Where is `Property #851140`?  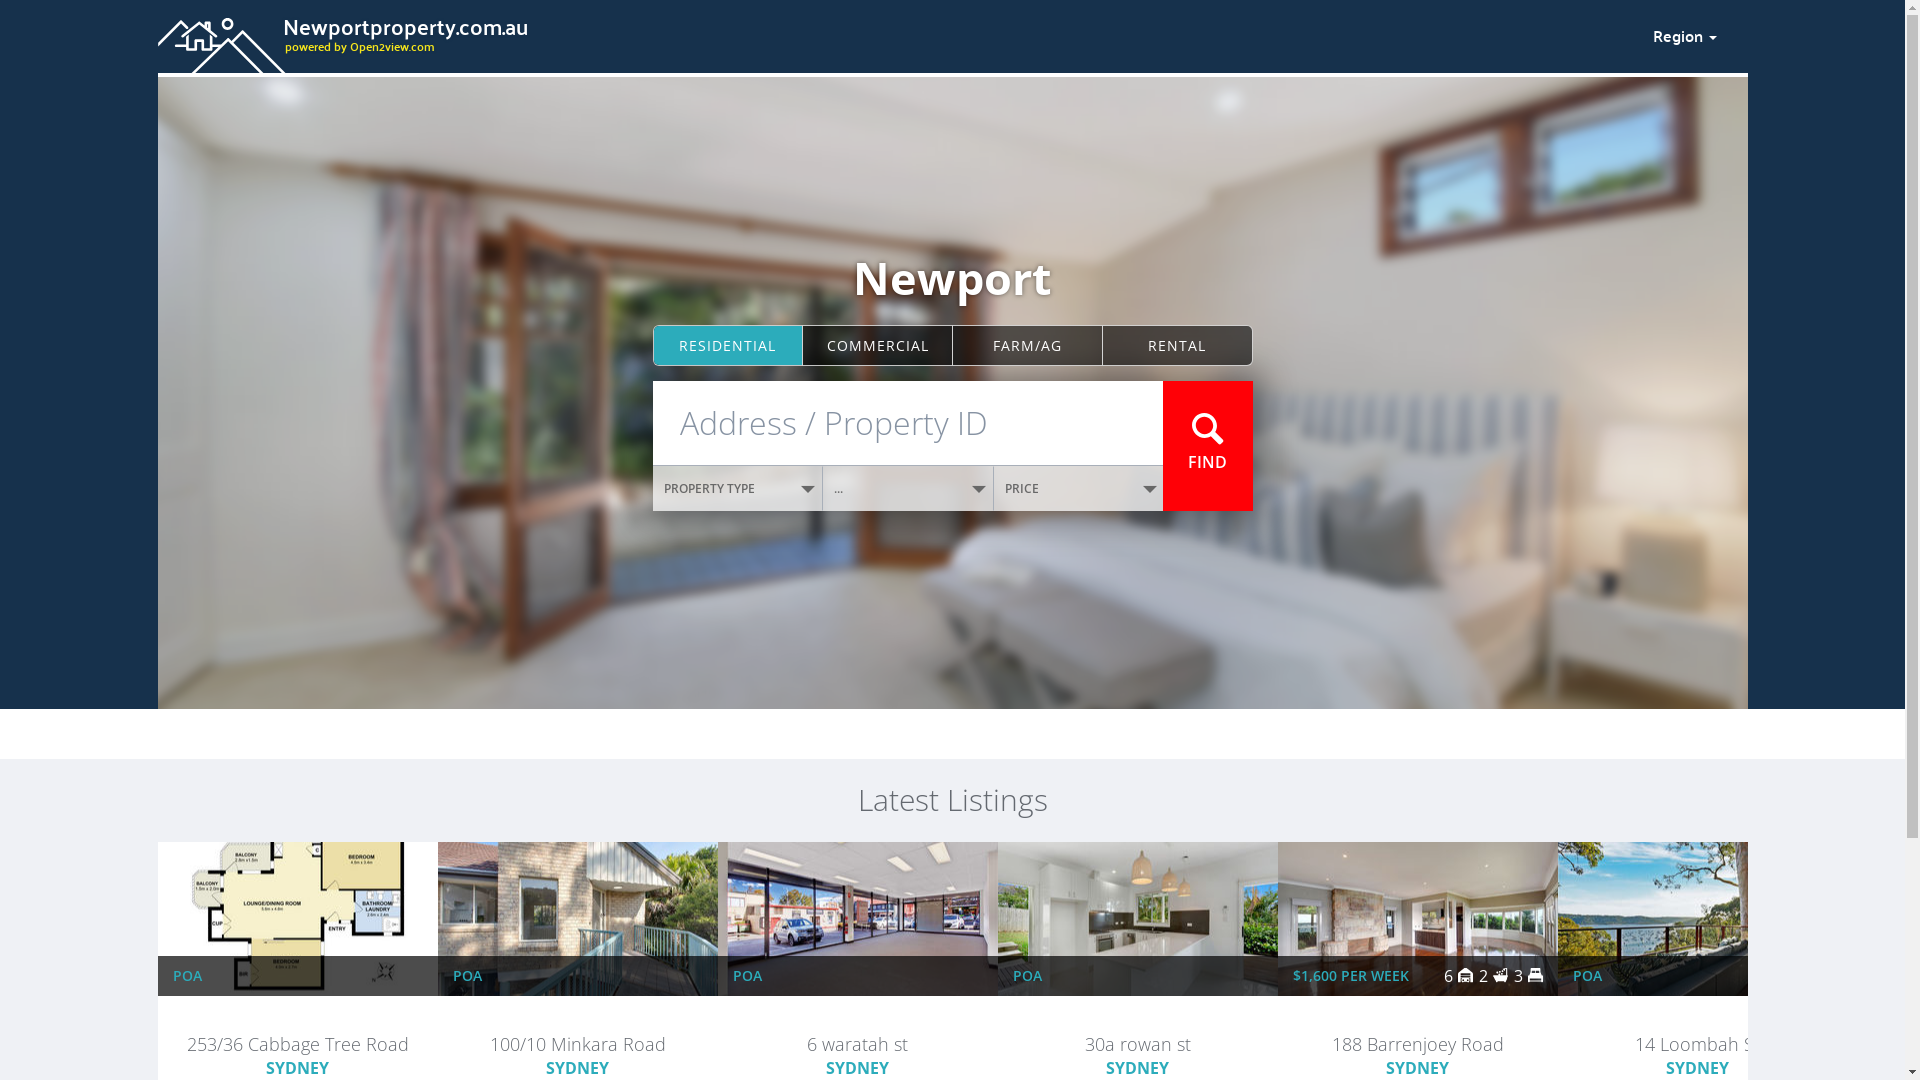
Property #851140 is located at coordinates (297, 1022).